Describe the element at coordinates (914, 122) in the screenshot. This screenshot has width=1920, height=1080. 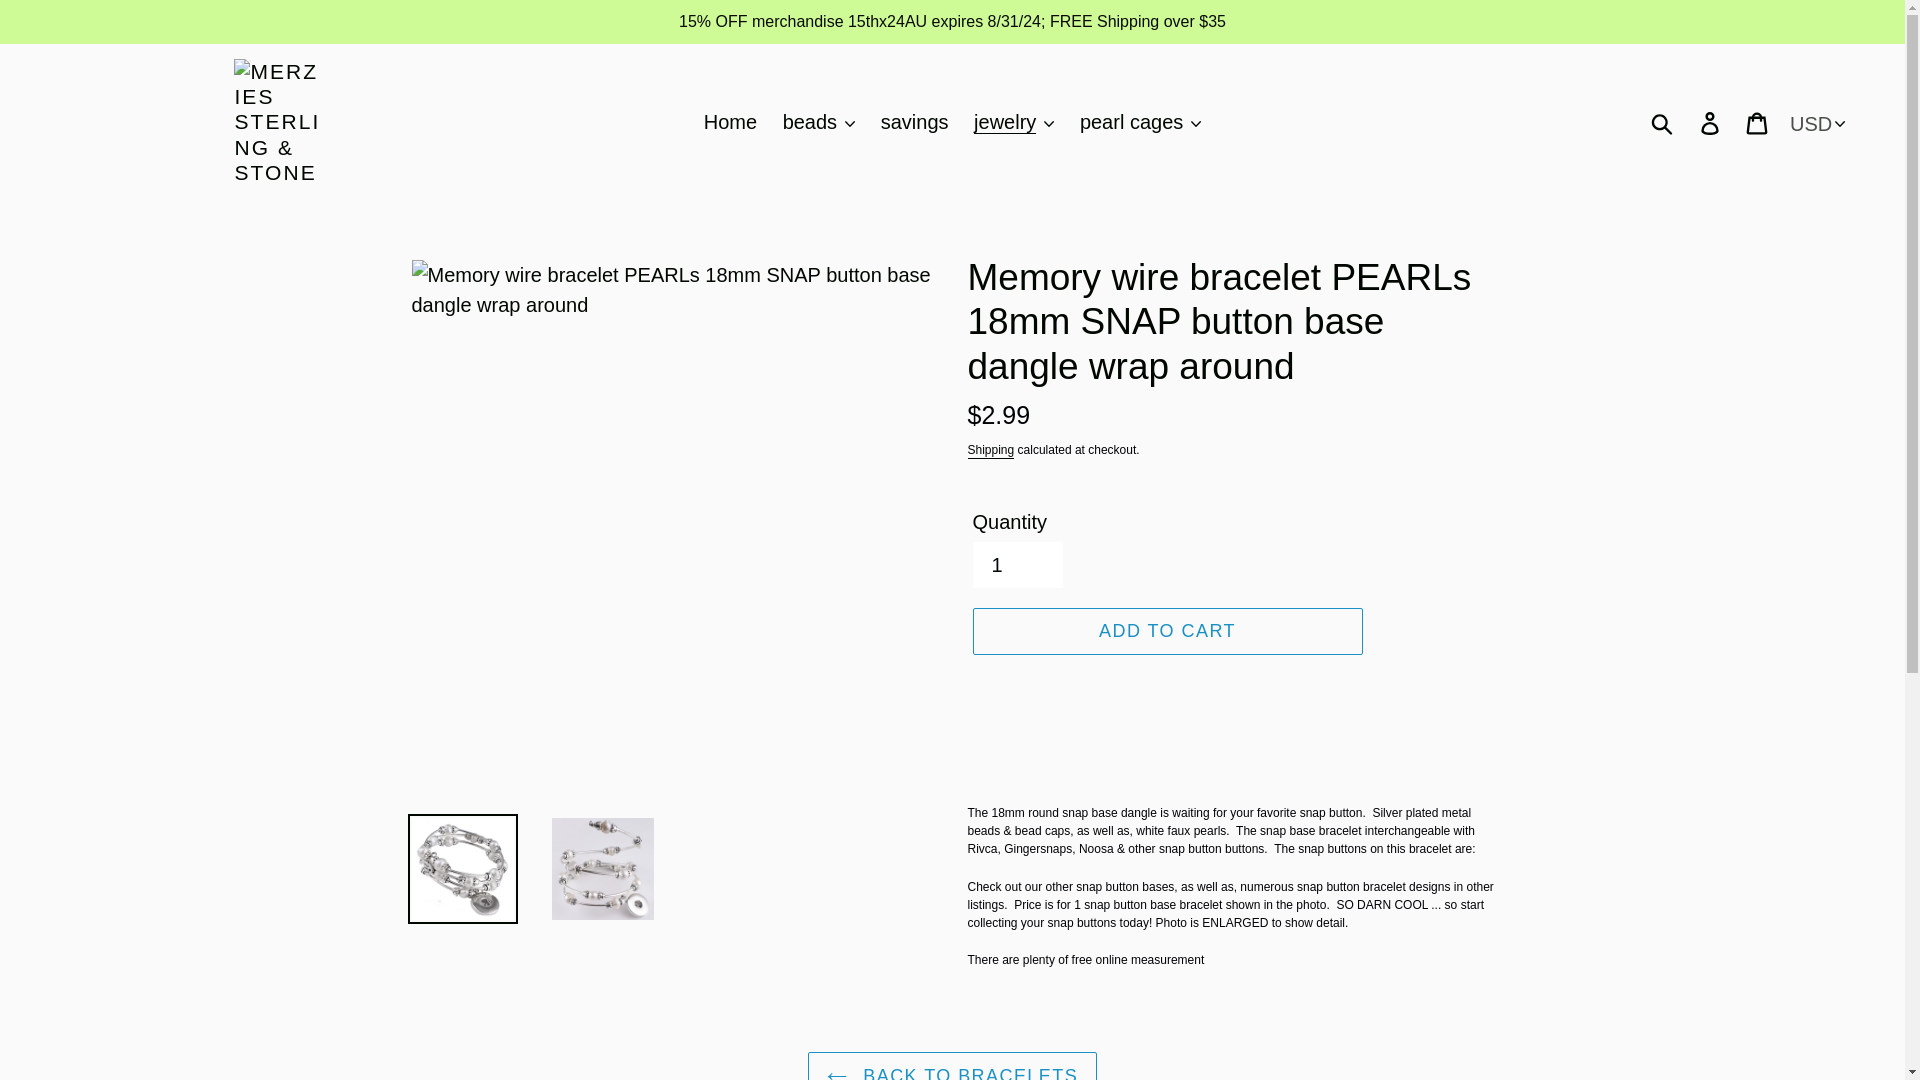
I see `savings` at that location.